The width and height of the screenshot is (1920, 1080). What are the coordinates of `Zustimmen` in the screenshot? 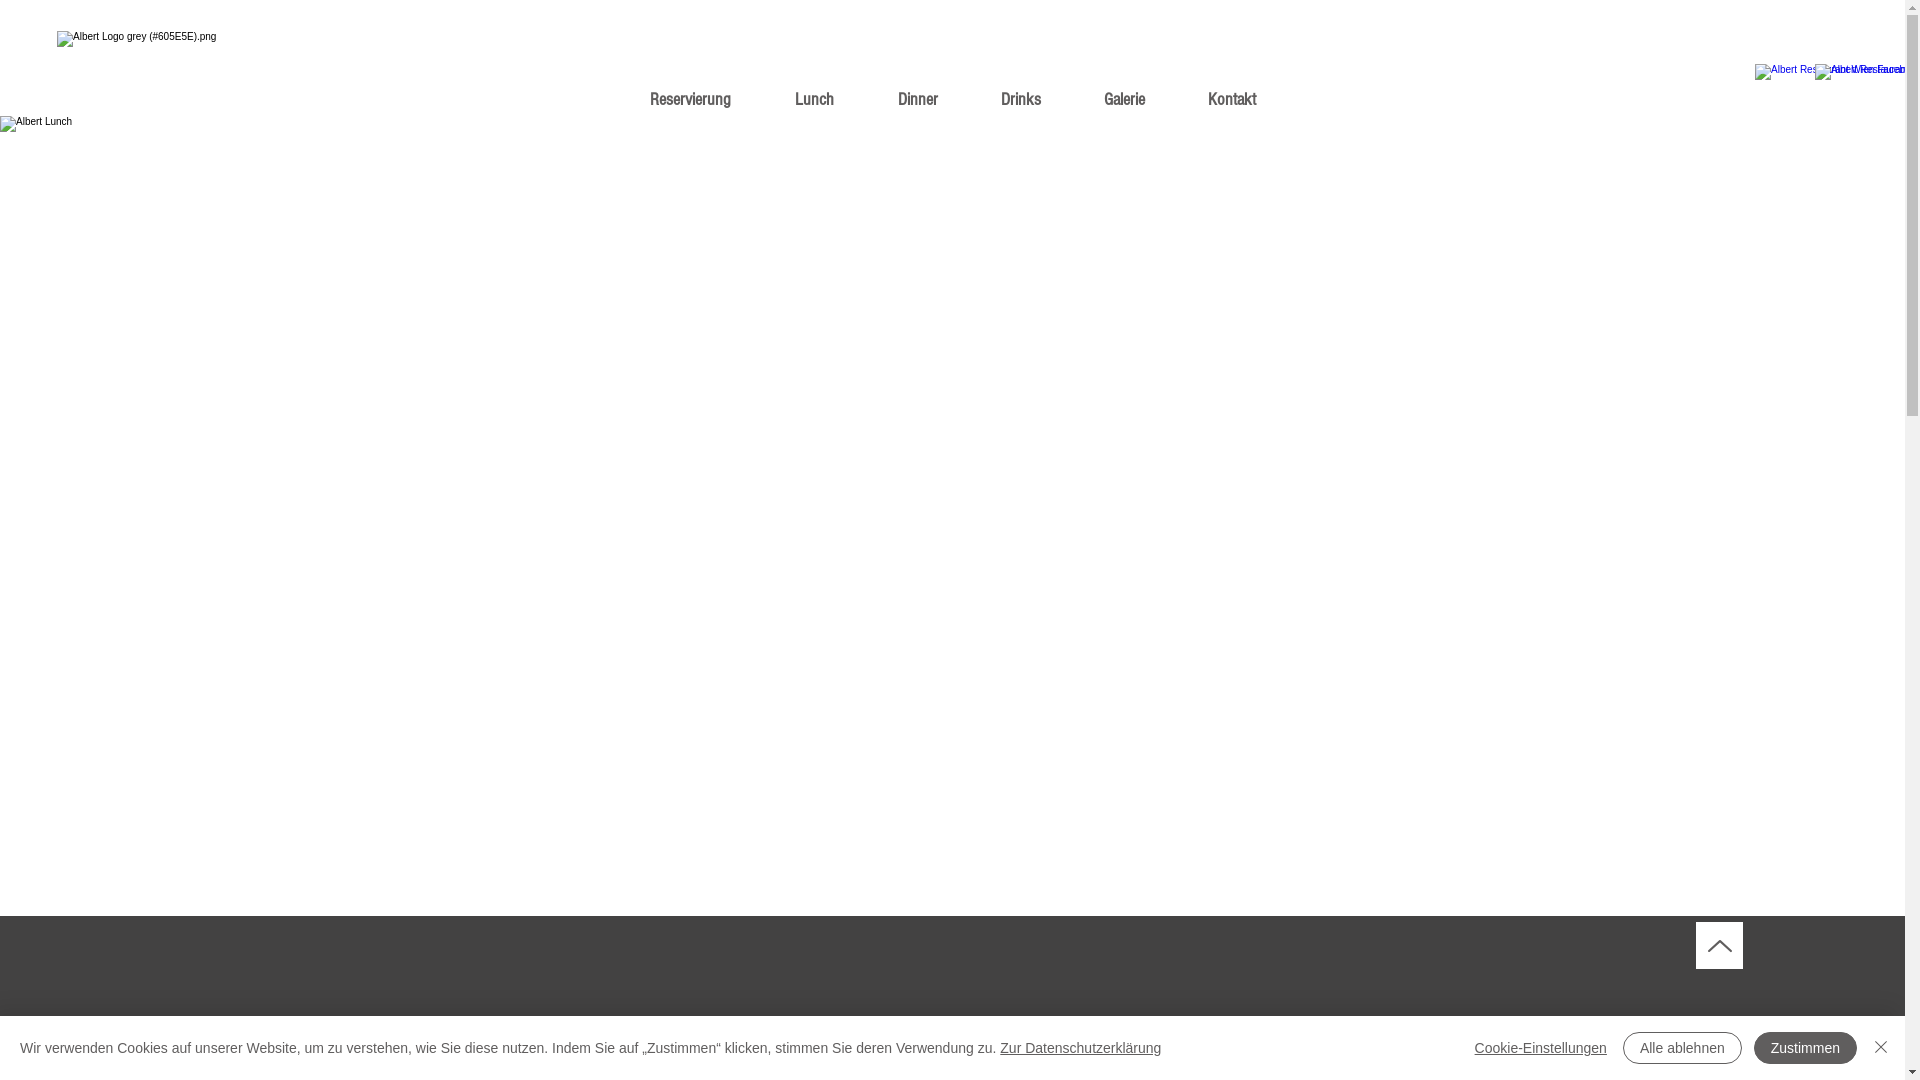 It's located at (1806, 1048).